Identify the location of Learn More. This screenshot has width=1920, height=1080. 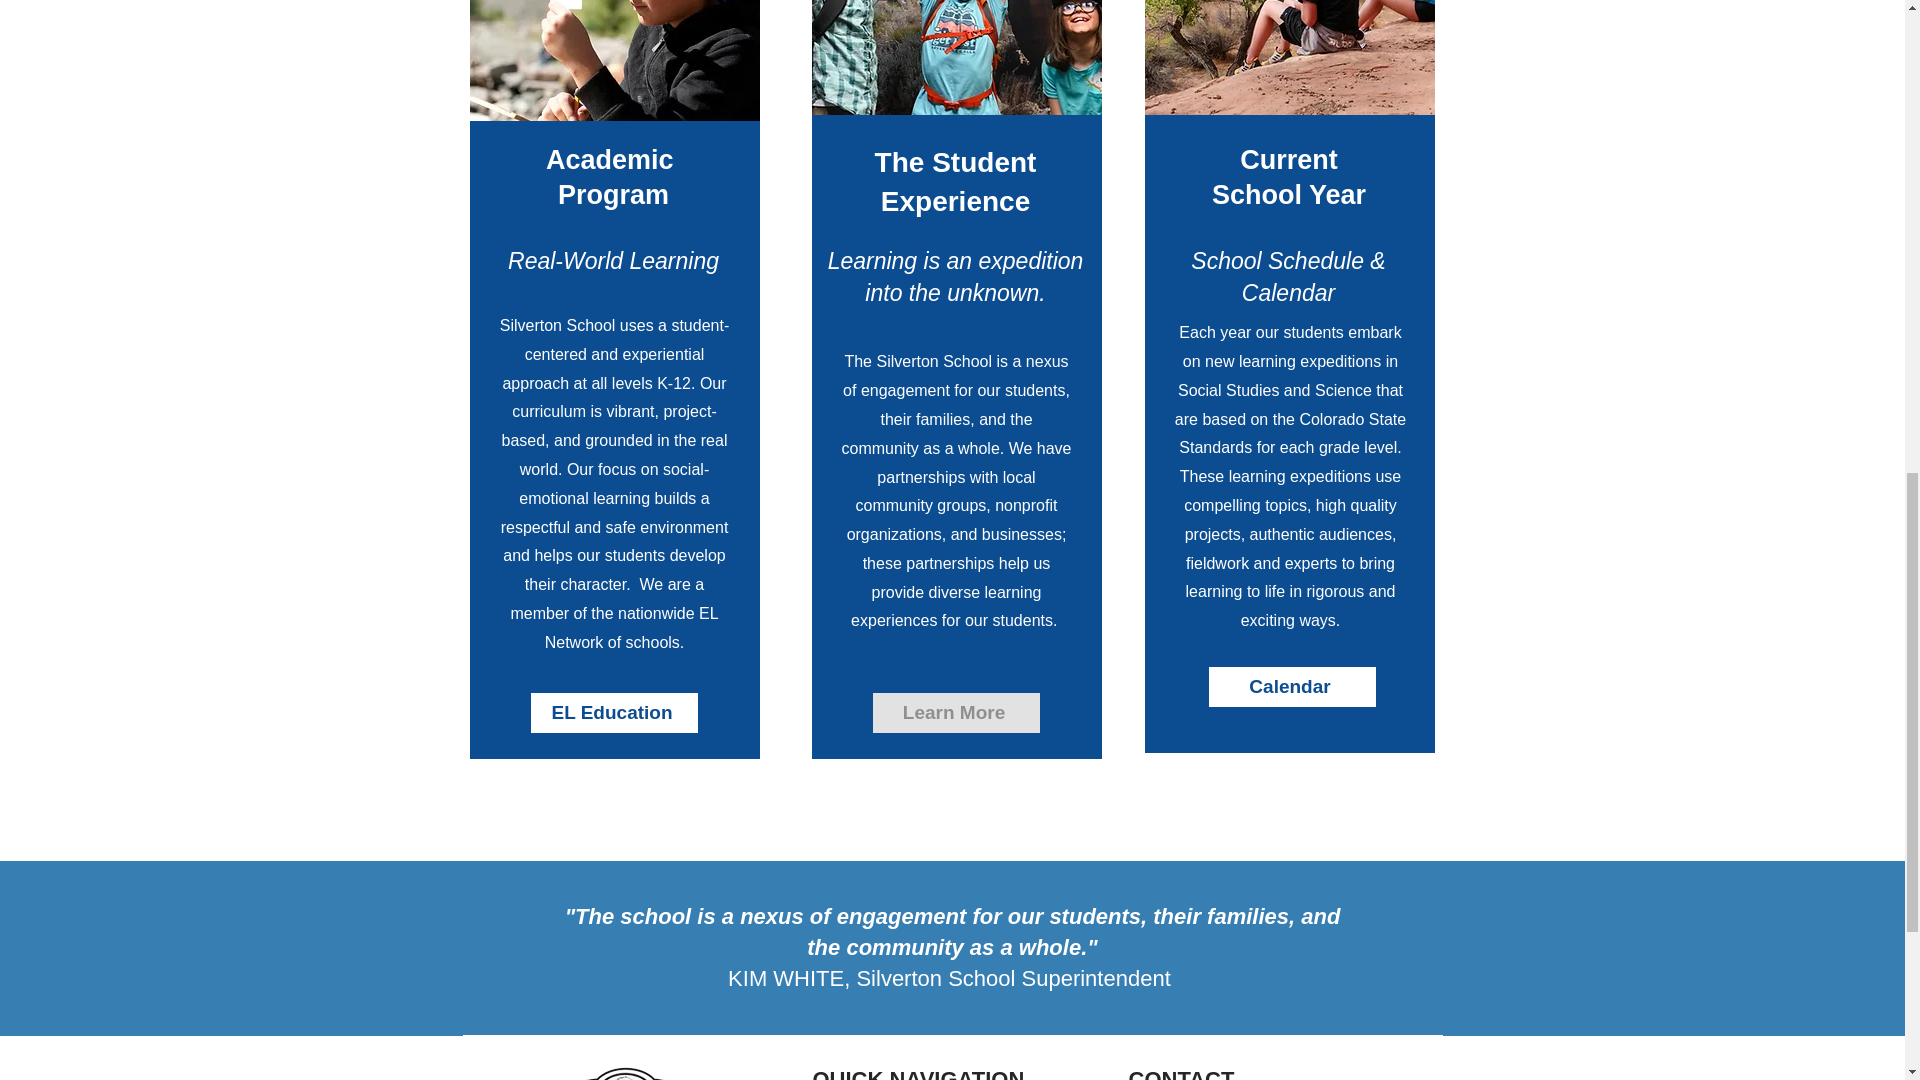
(954, 713).